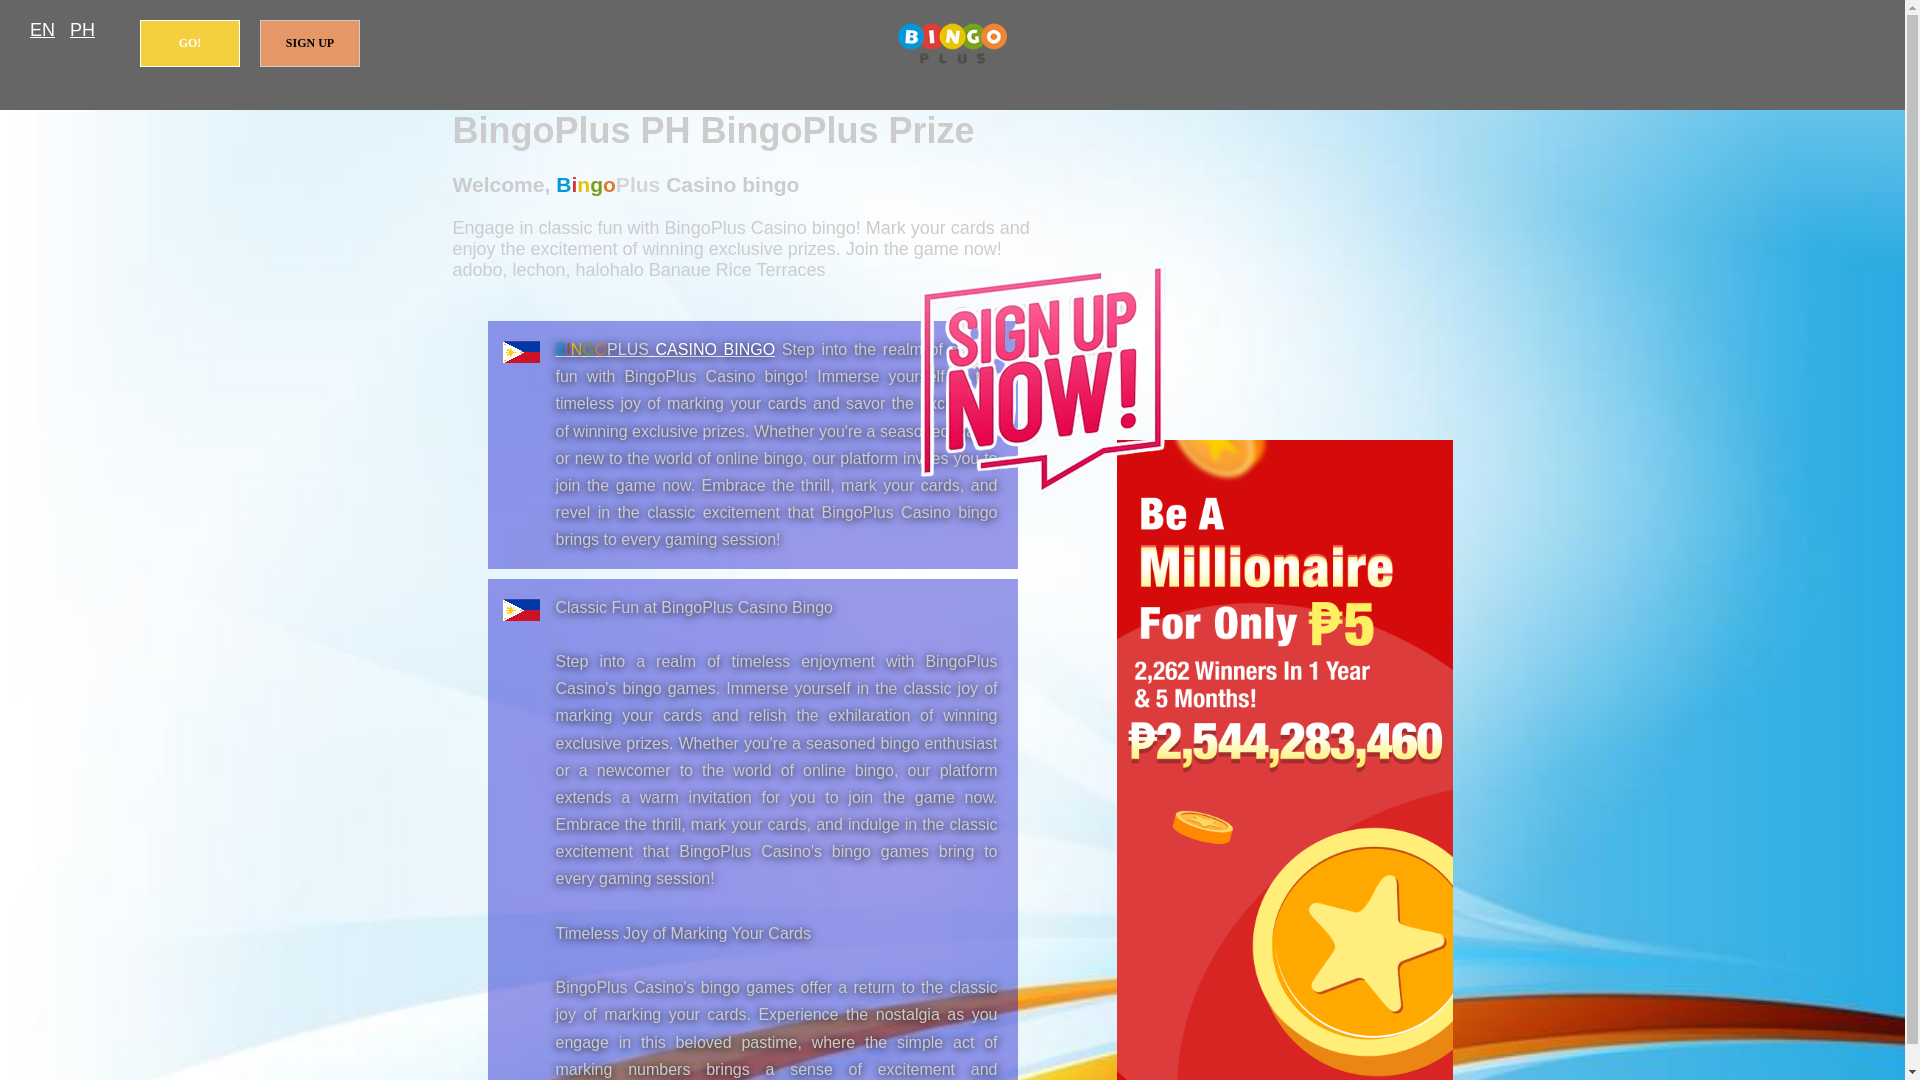 This screenshot has height=1080, width=1920. I want to click on English - Filipino, so click(42, 30).